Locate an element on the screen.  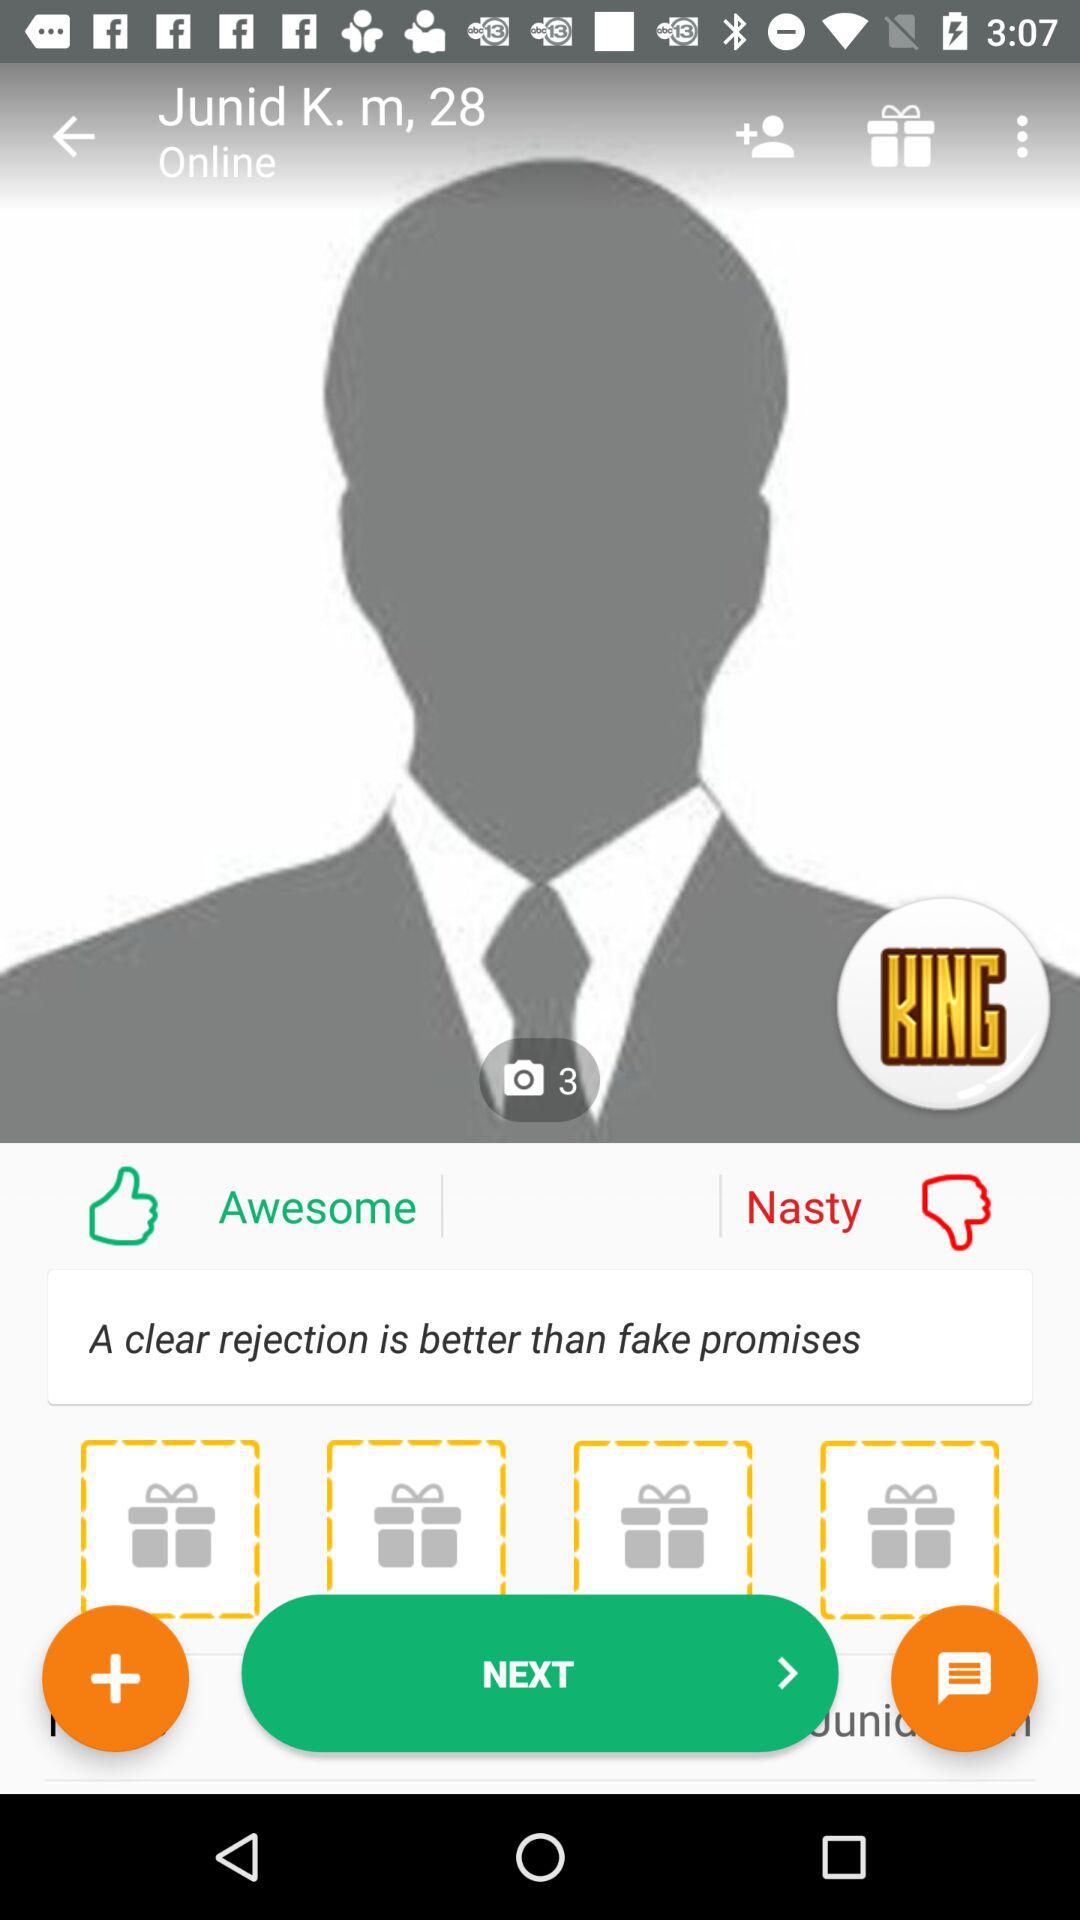
click icon to the right of  m, 28 item is located at coordinates (764, 136).